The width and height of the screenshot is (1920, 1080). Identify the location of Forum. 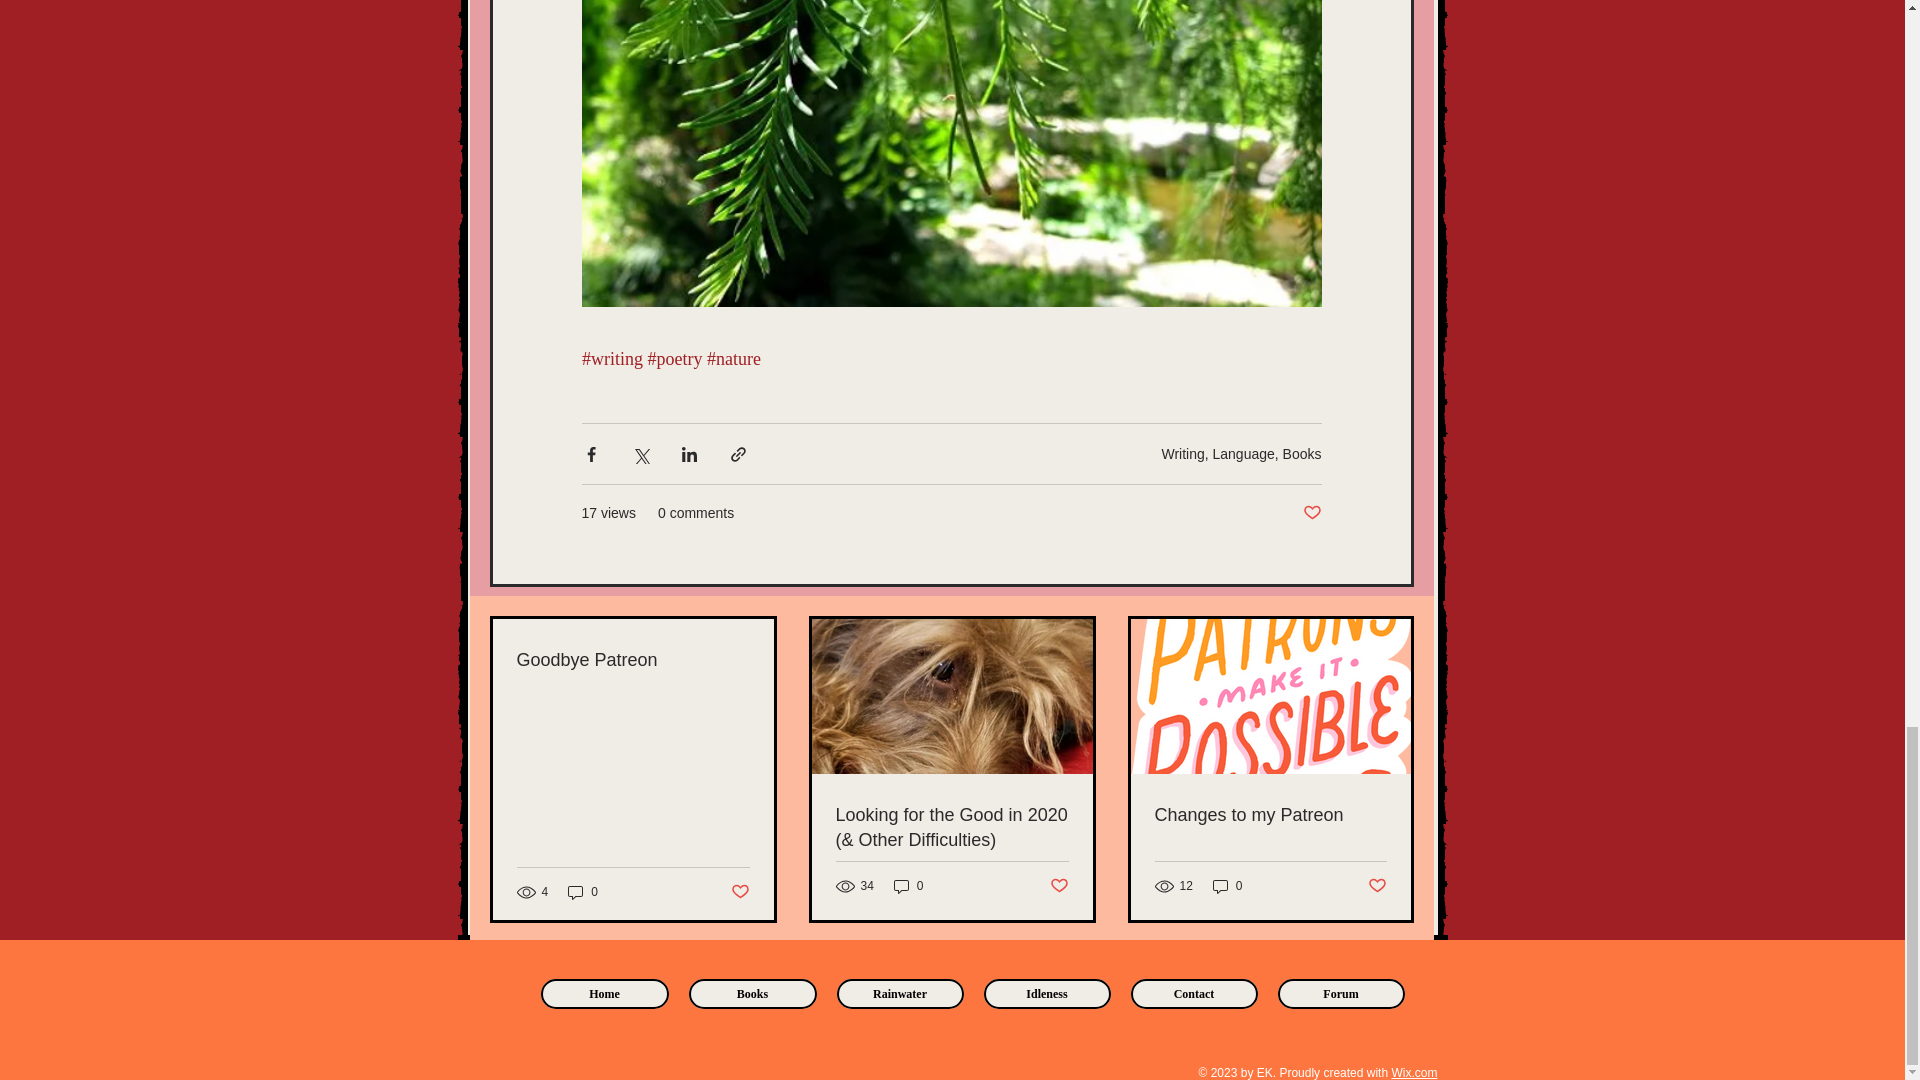
(1342, 993).